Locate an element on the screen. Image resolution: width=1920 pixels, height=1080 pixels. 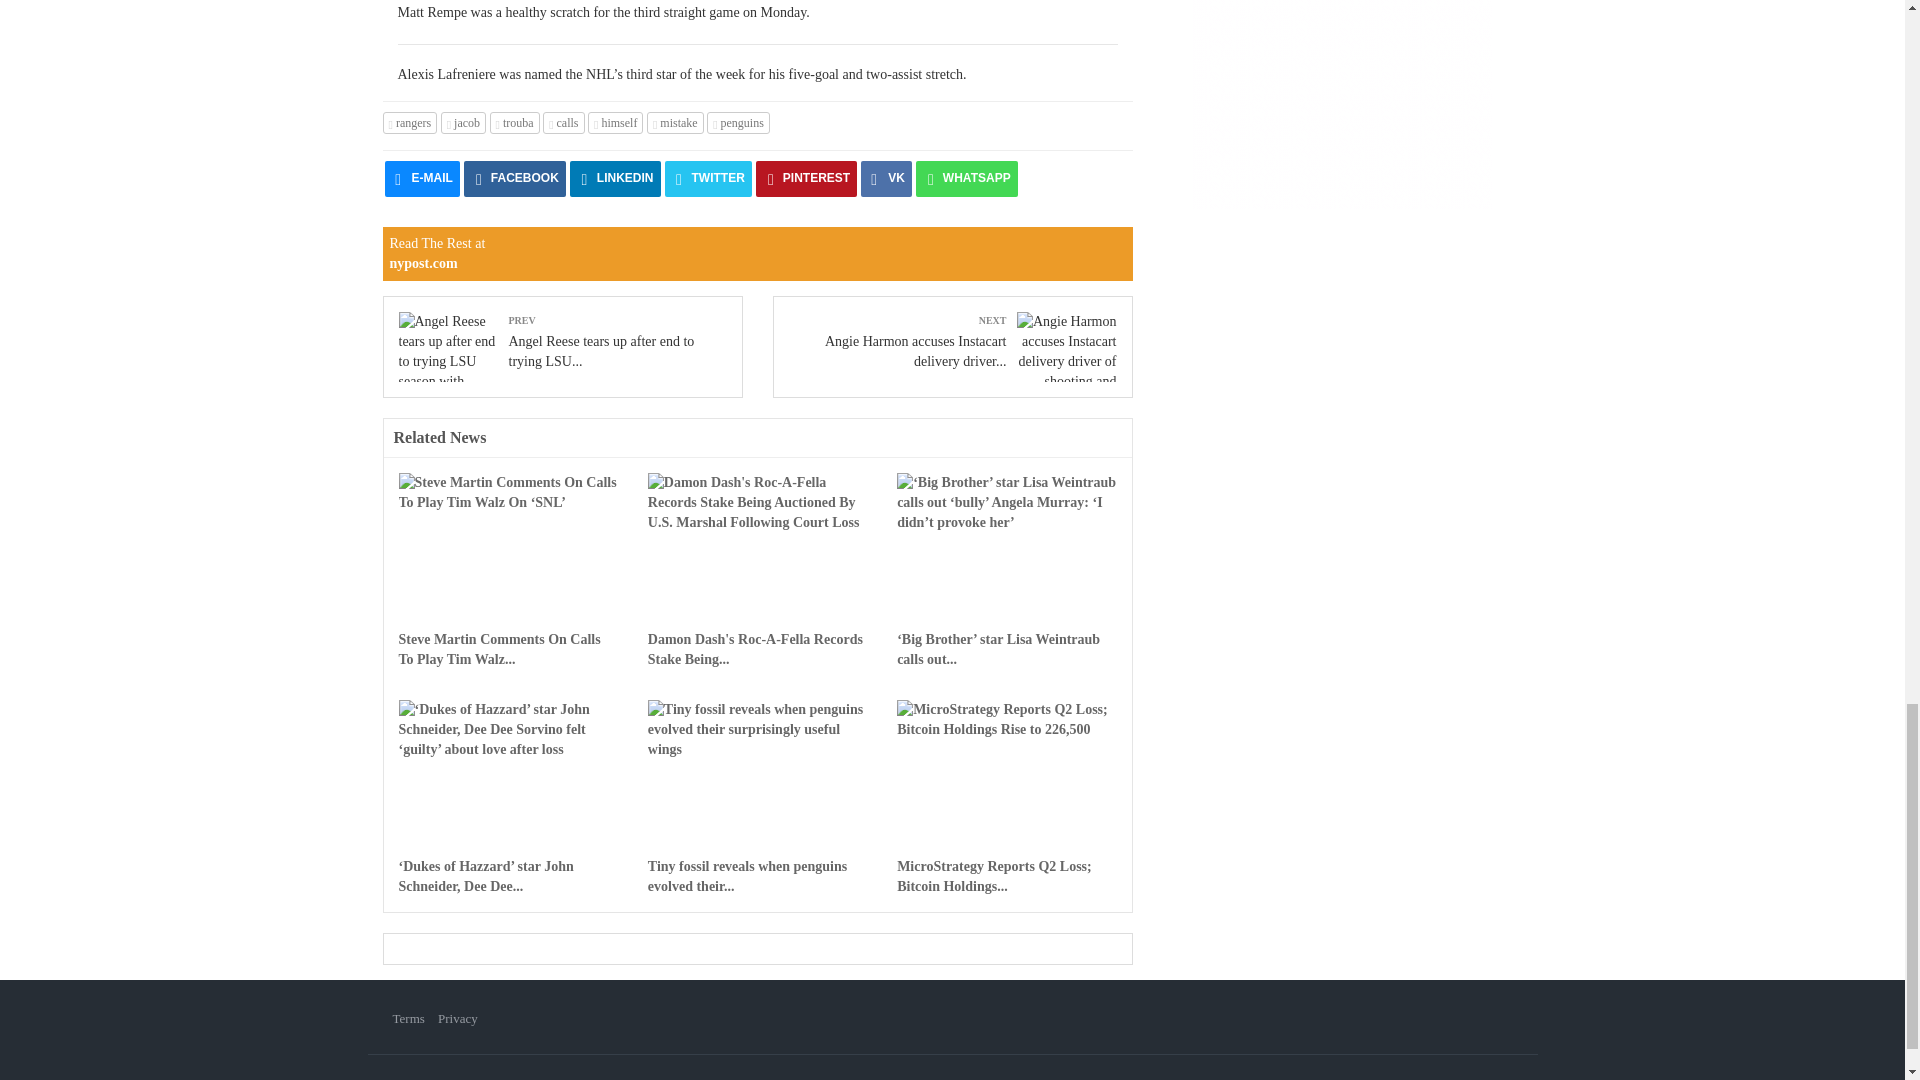
penguins is located at coordinates (738, 122).